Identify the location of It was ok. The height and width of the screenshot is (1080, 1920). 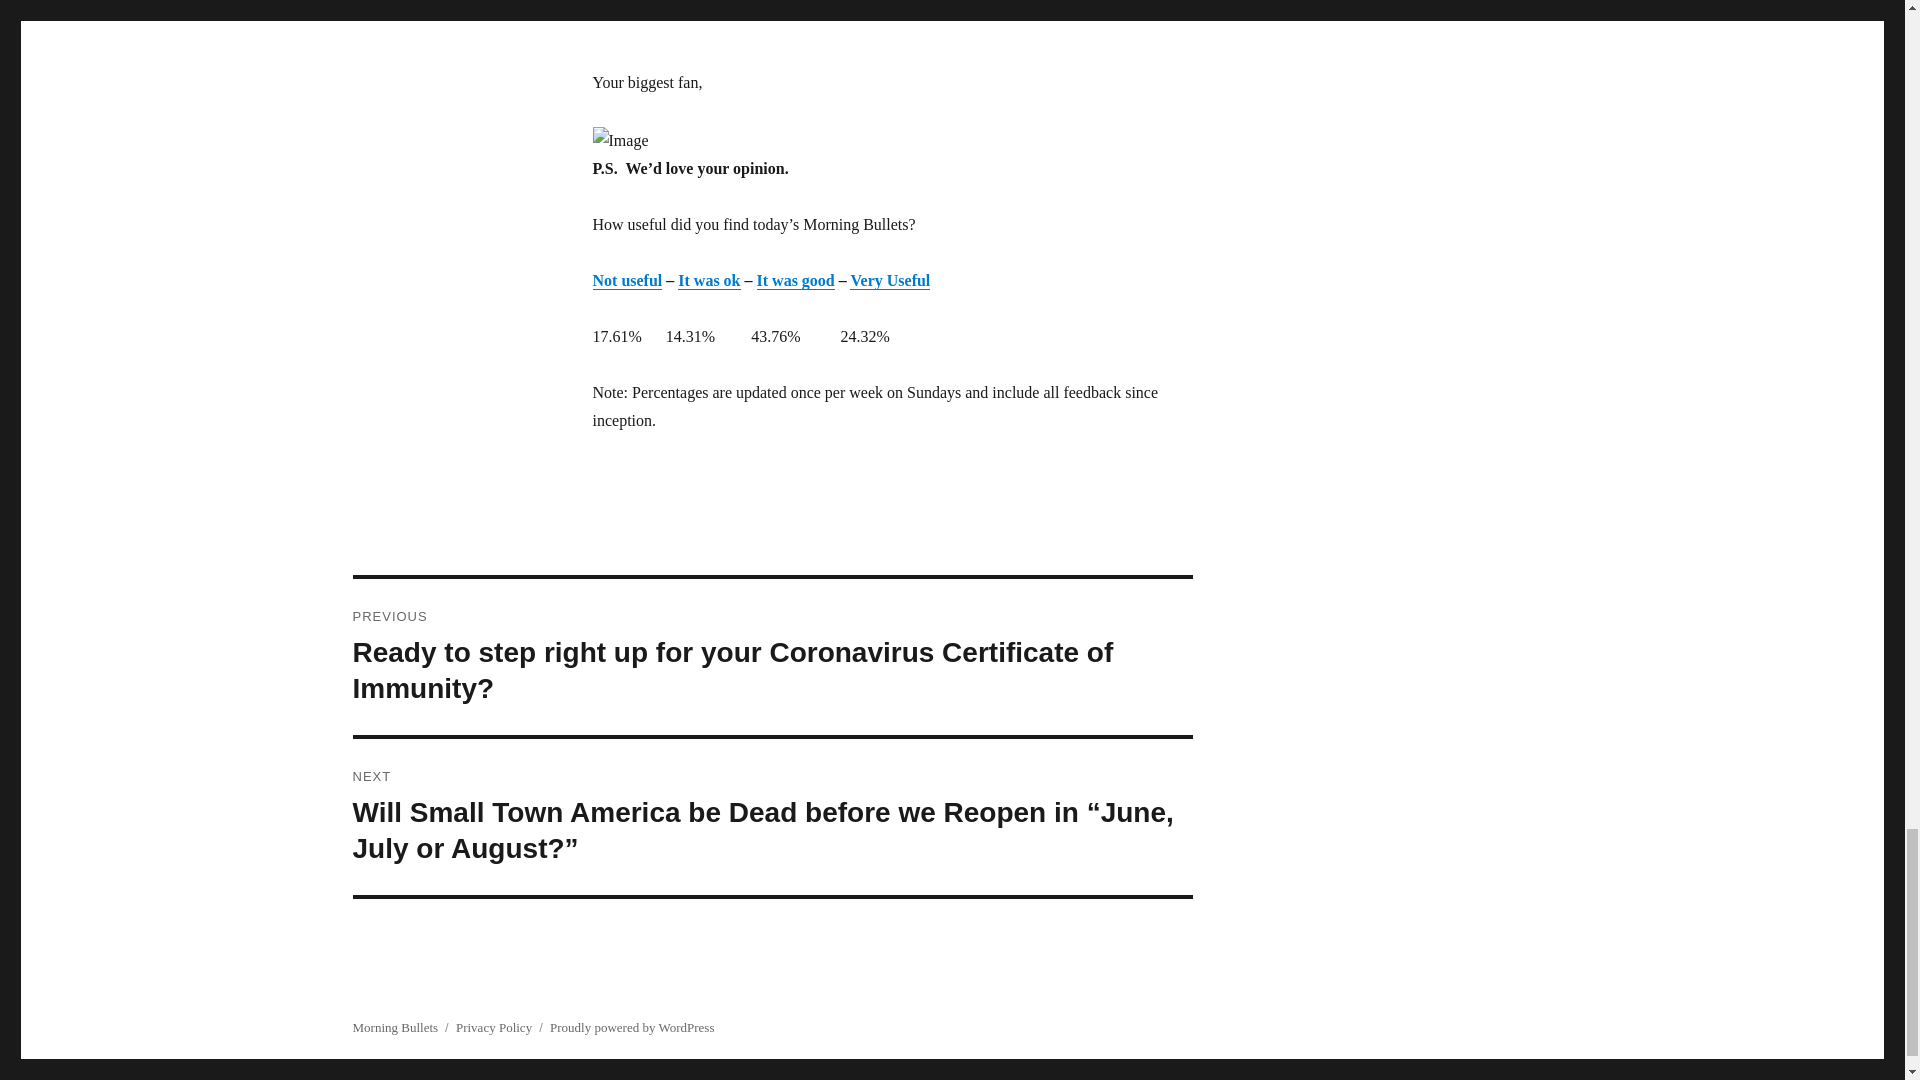
(708, 280).